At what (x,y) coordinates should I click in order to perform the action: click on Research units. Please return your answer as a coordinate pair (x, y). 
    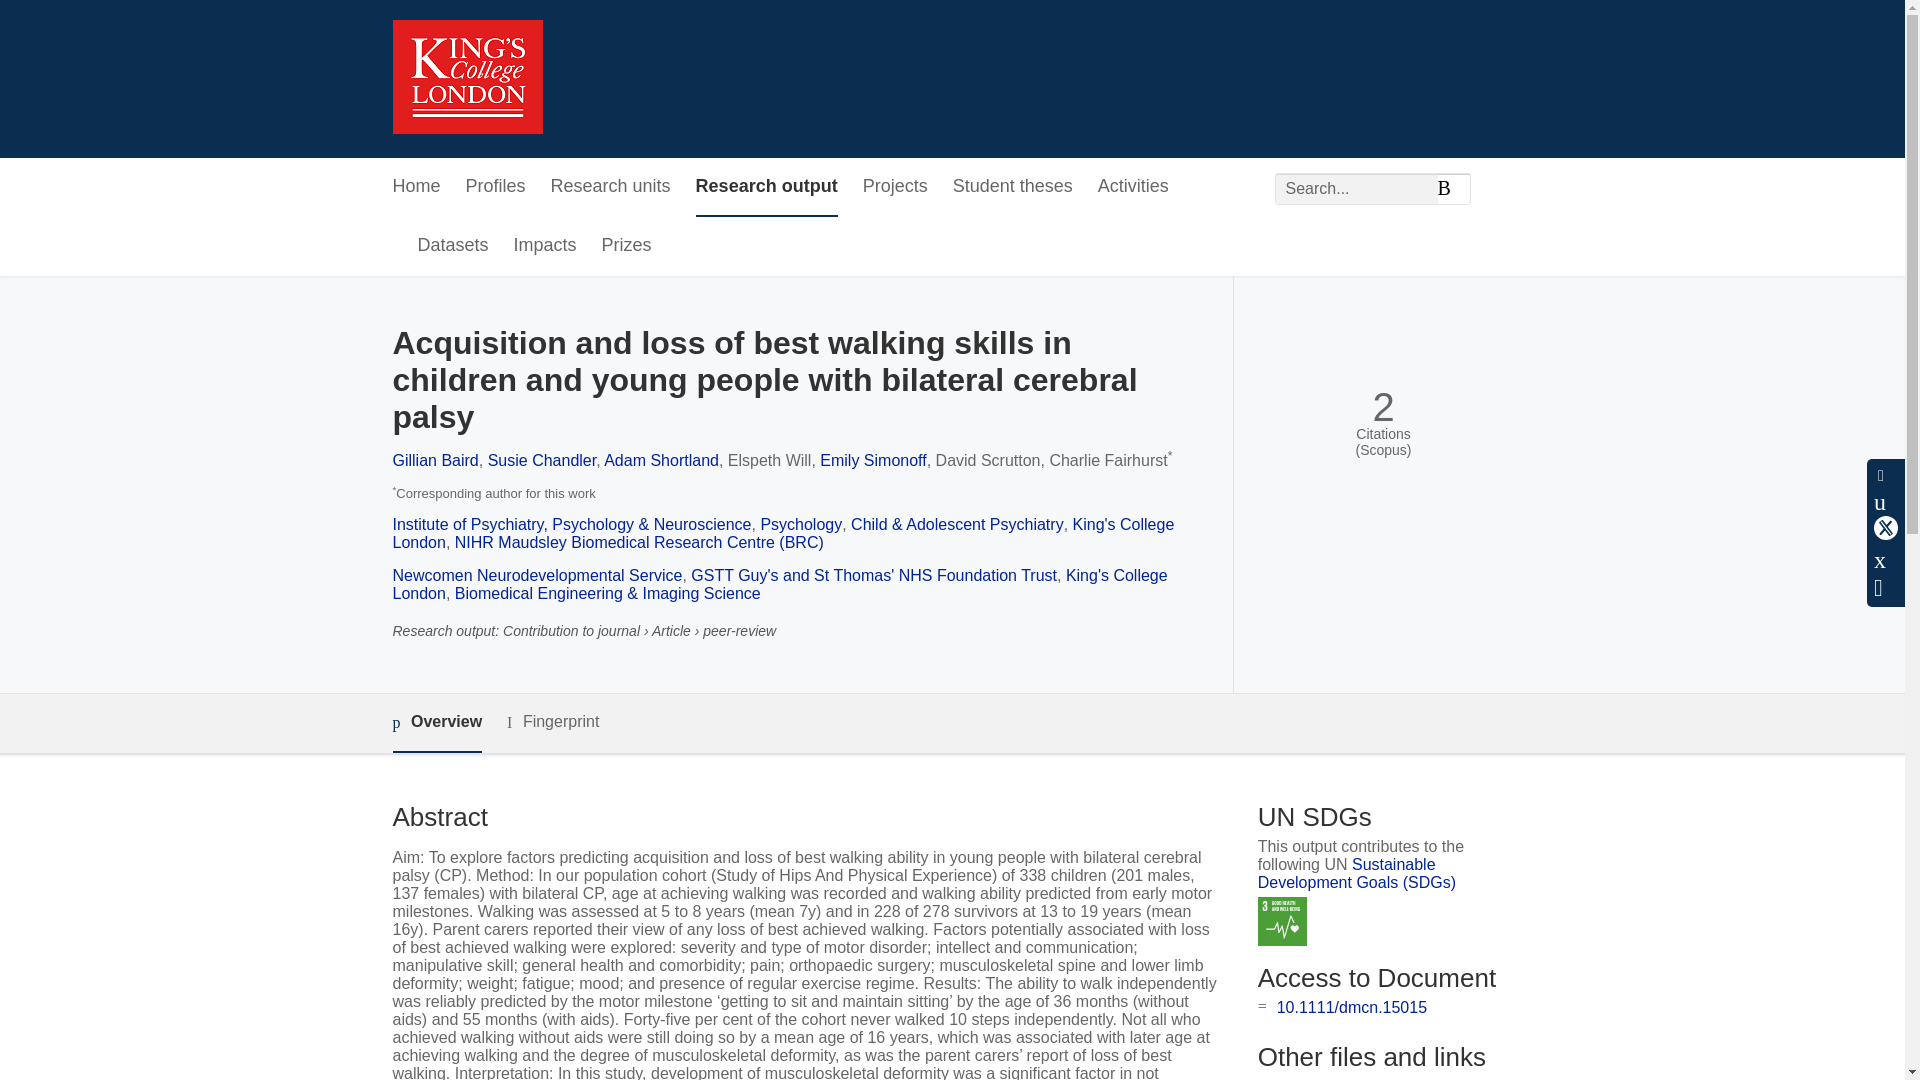
    Looking at the image, I should click on (610, 187).